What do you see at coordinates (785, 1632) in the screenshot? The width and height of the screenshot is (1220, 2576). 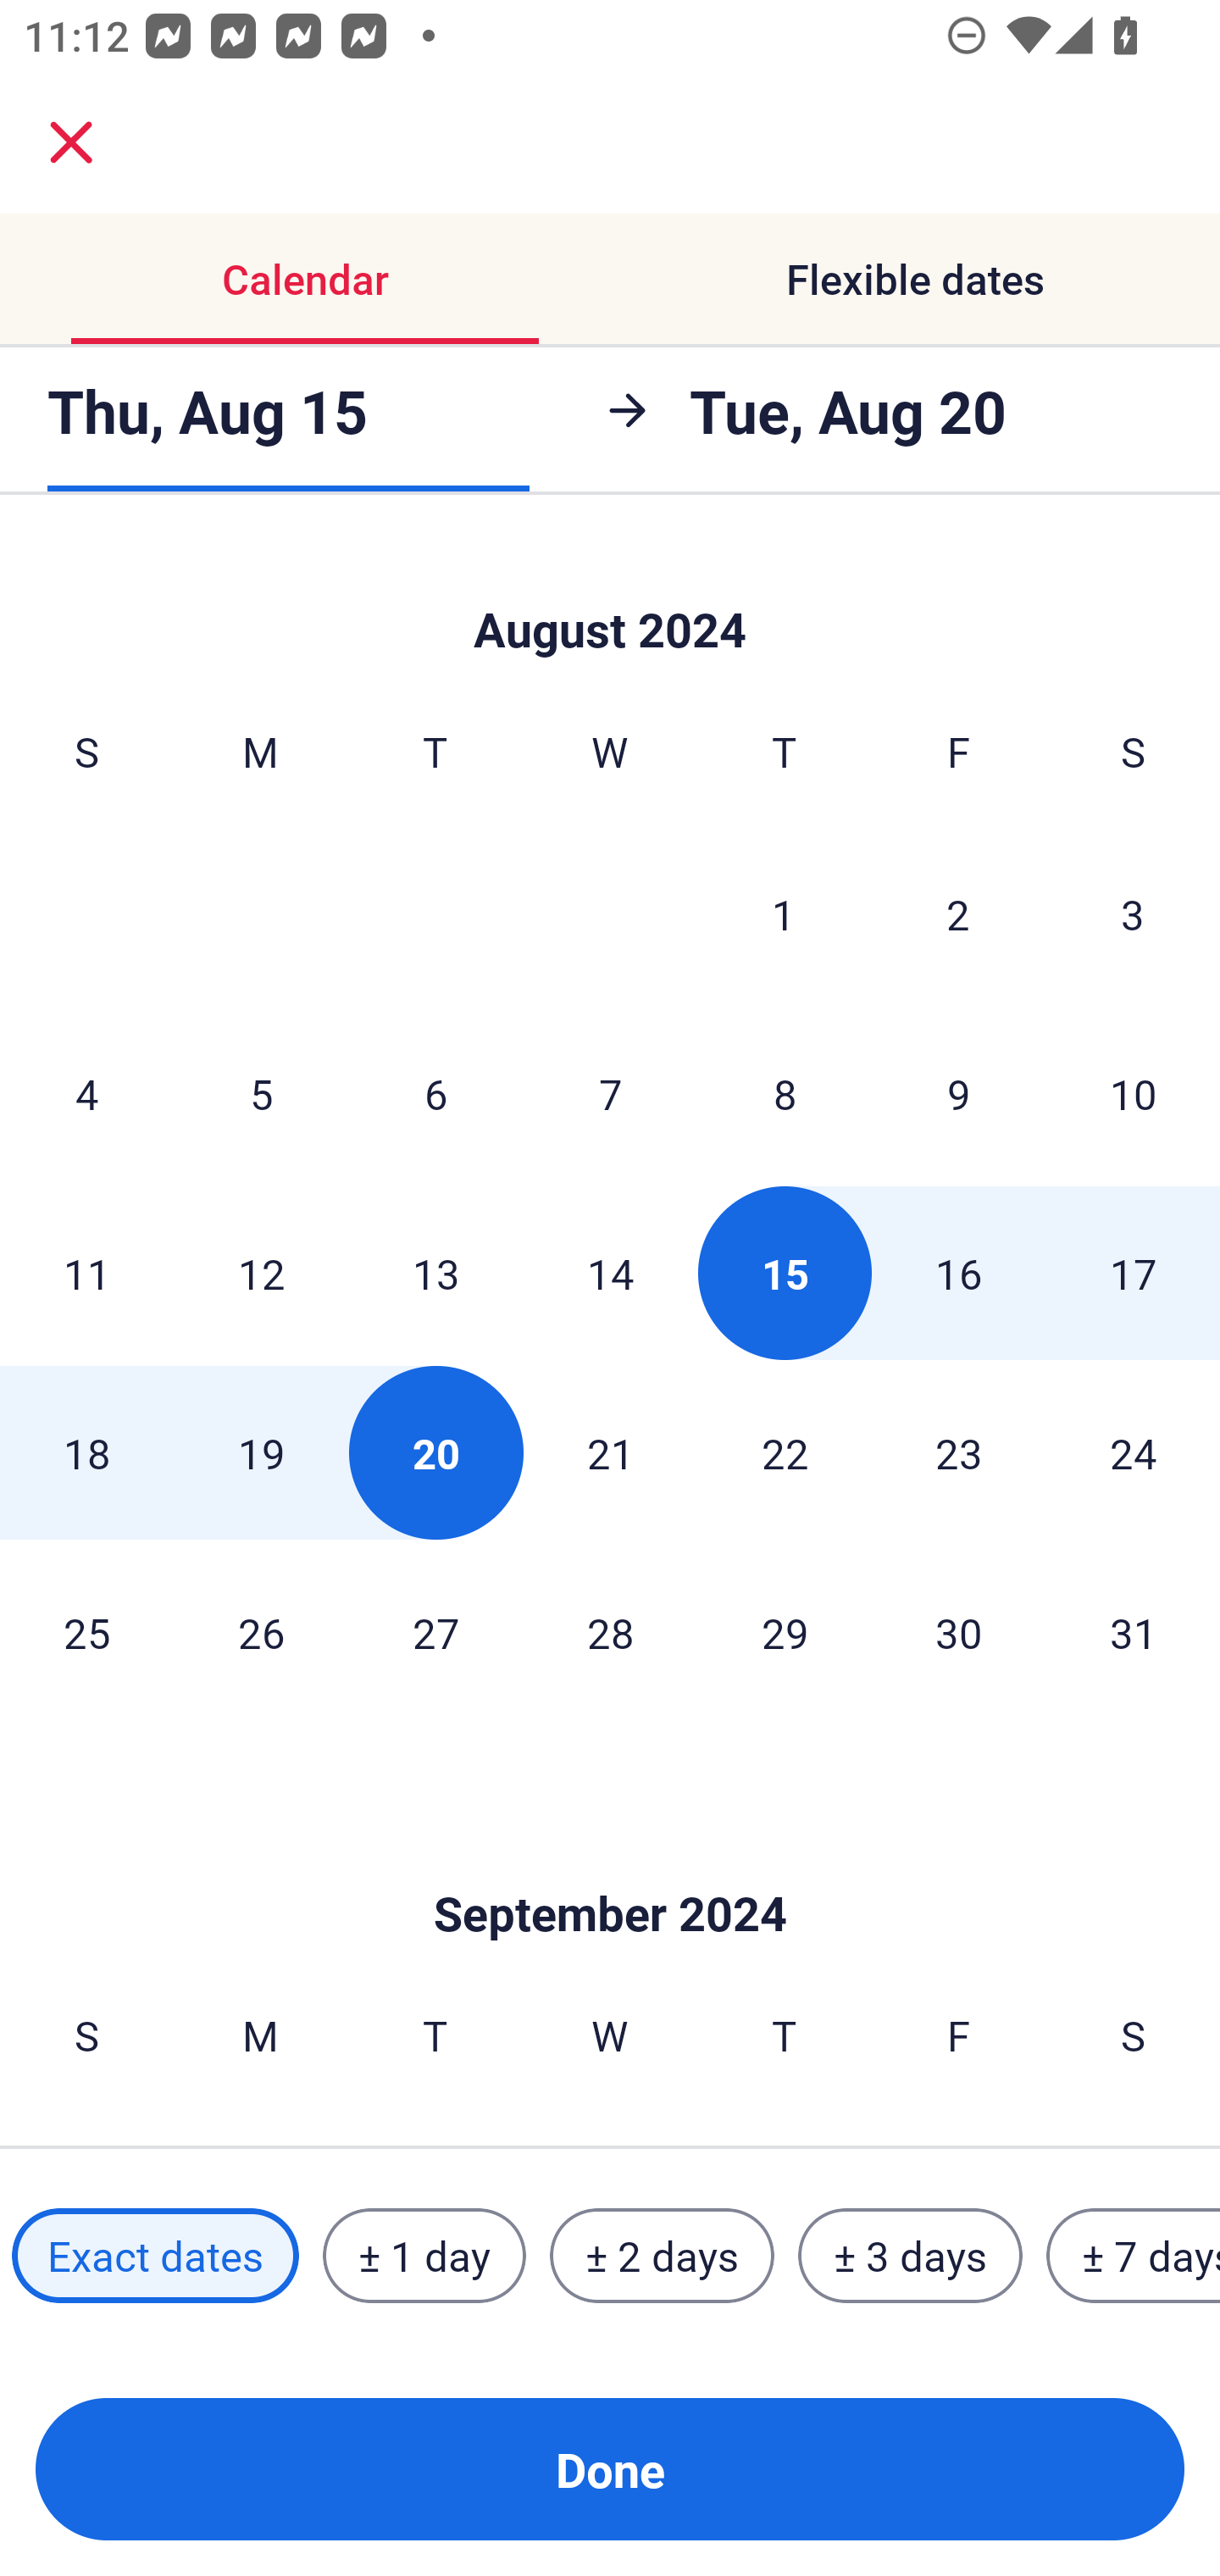 I see `29 Thursday, August 29, 2024` at bounding box center [785, 1632].